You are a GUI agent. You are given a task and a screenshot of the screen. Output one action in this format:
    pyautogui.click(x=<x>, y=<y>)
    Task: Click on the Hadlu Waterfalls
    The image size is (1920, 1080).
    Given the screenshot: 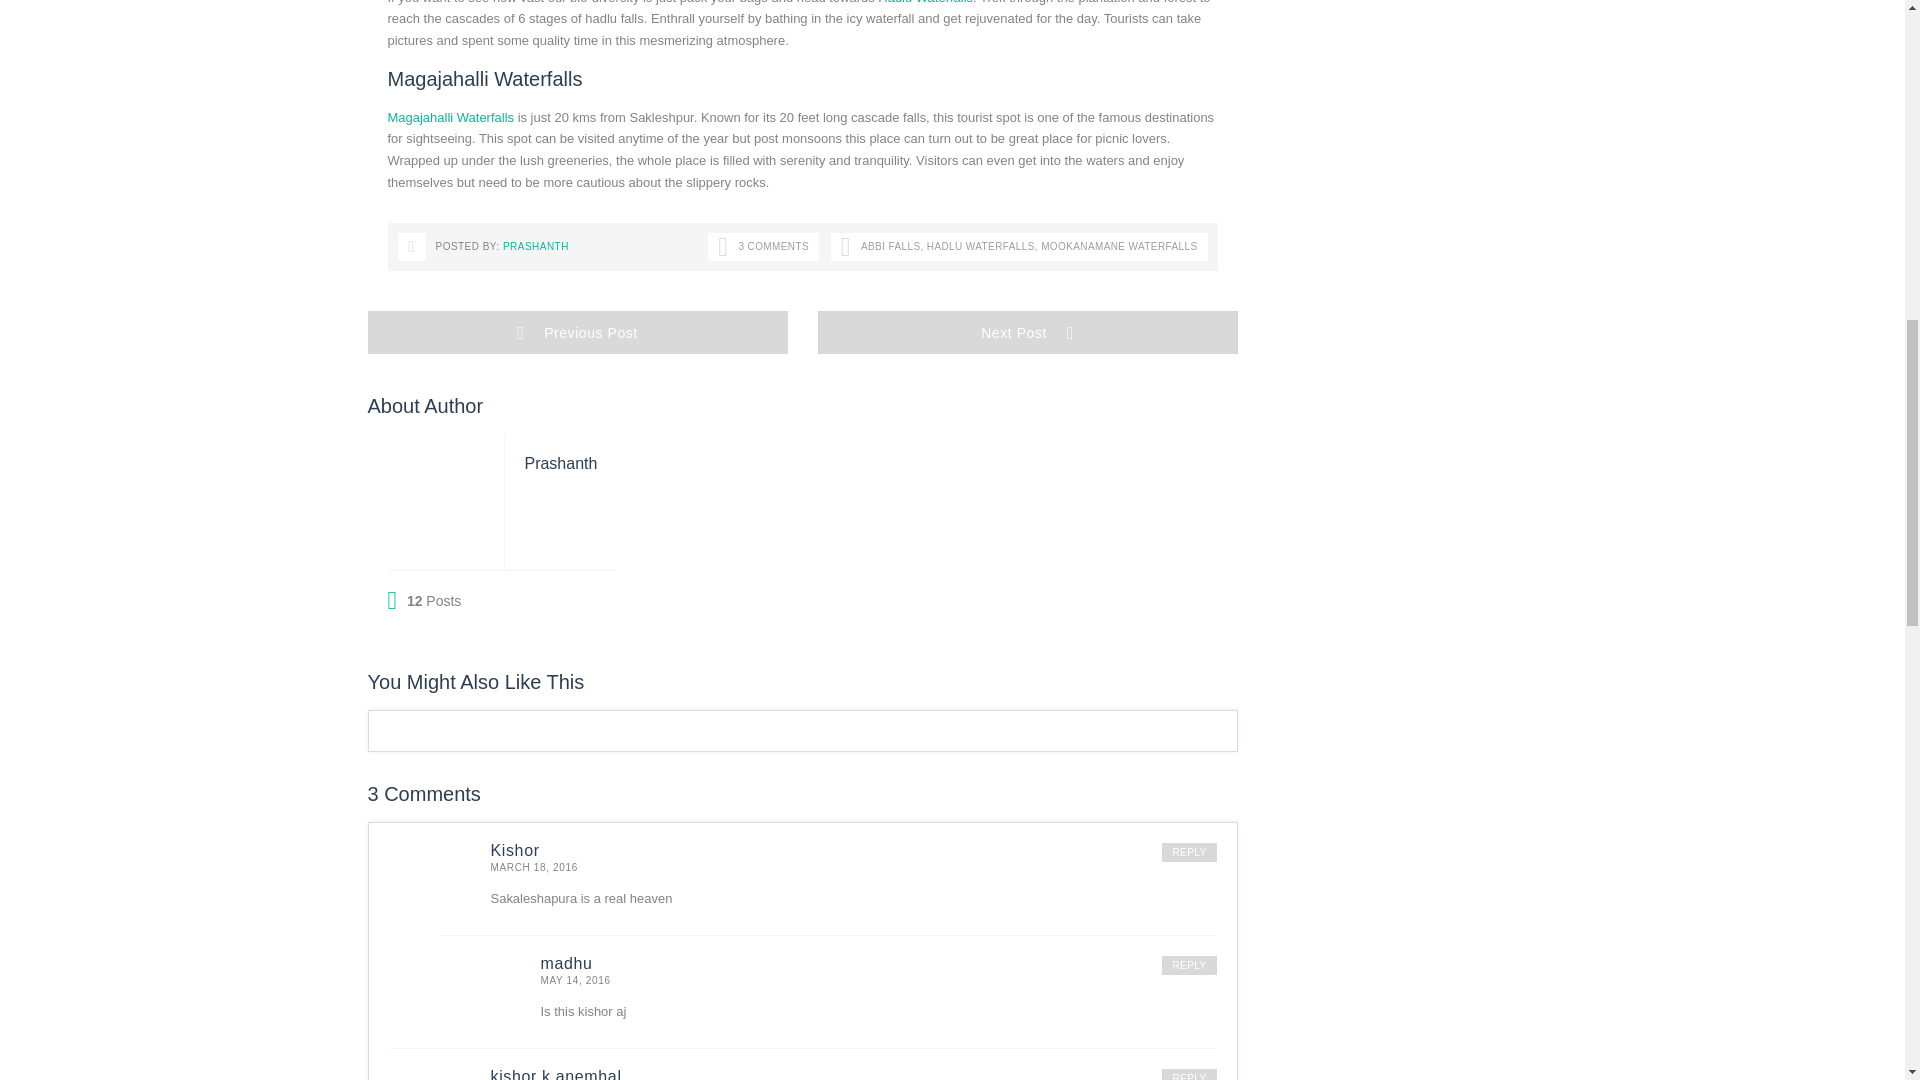 What is the action you would take?
    pyautogui.click(x=925, y=2)
    